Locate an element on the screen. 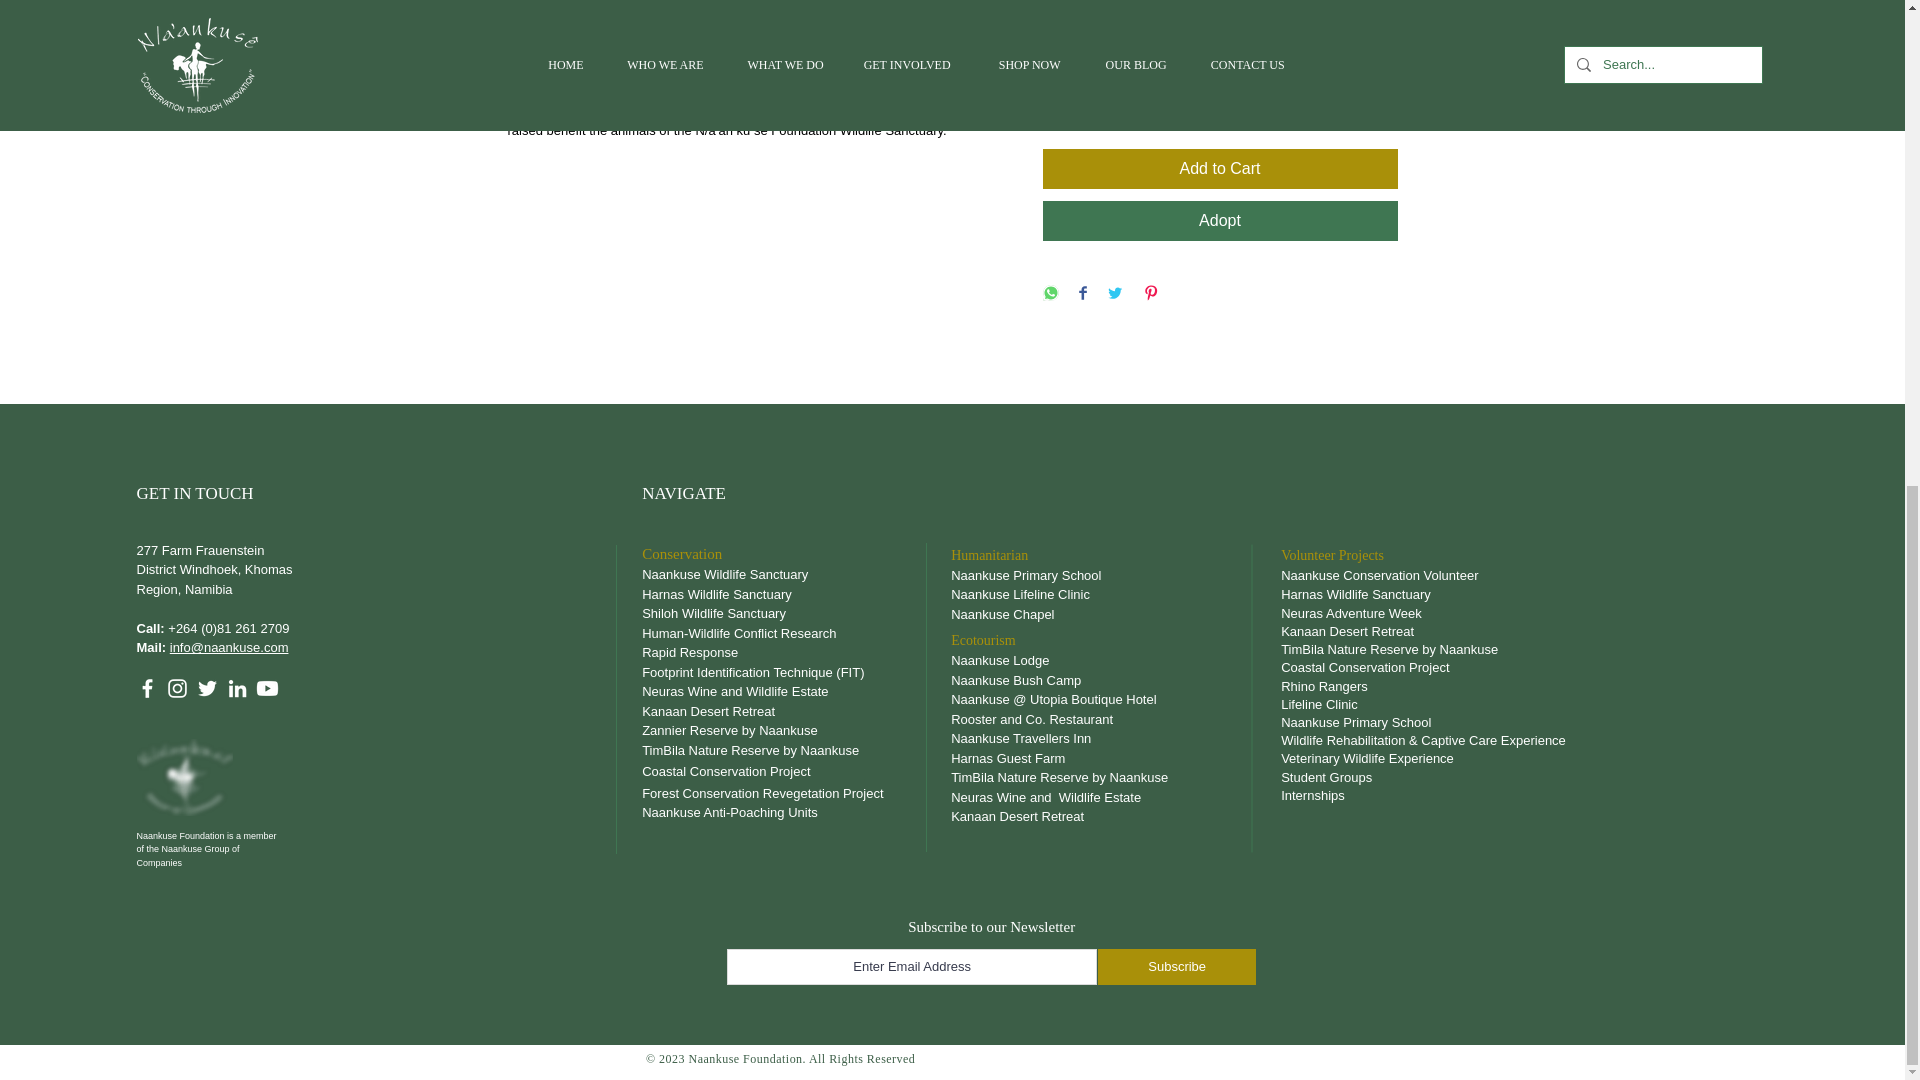  Human-Wildlife is located at coordinates (685, 634).